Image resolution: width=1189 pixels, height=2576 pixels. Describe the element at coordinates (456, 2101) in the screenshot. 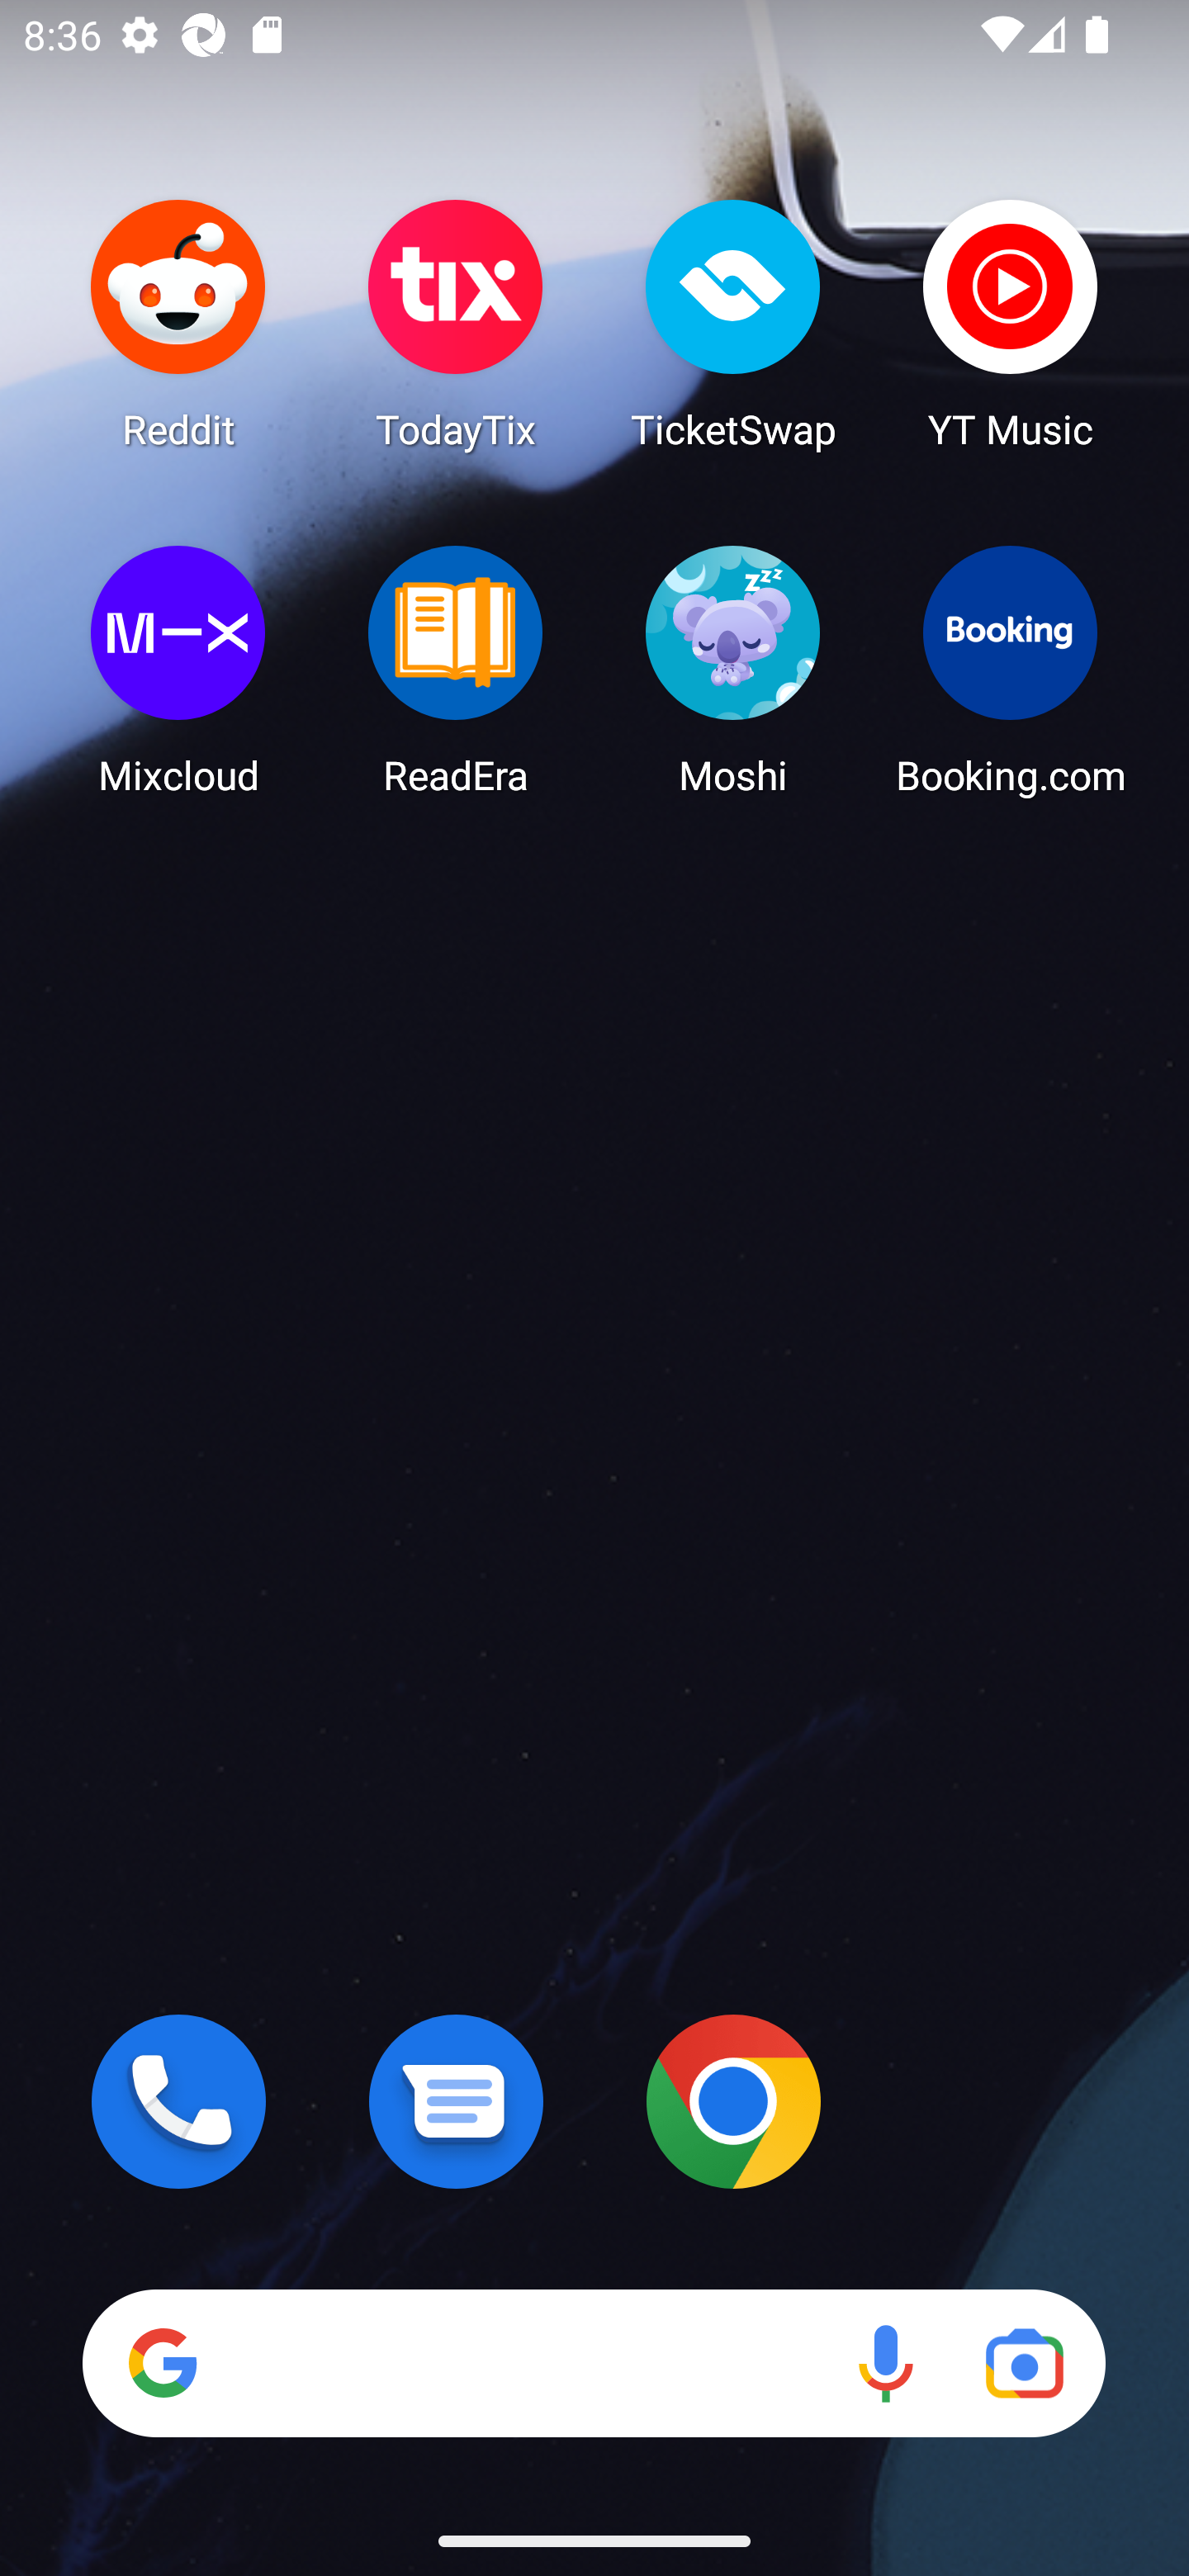

I see `Messages` at that location.